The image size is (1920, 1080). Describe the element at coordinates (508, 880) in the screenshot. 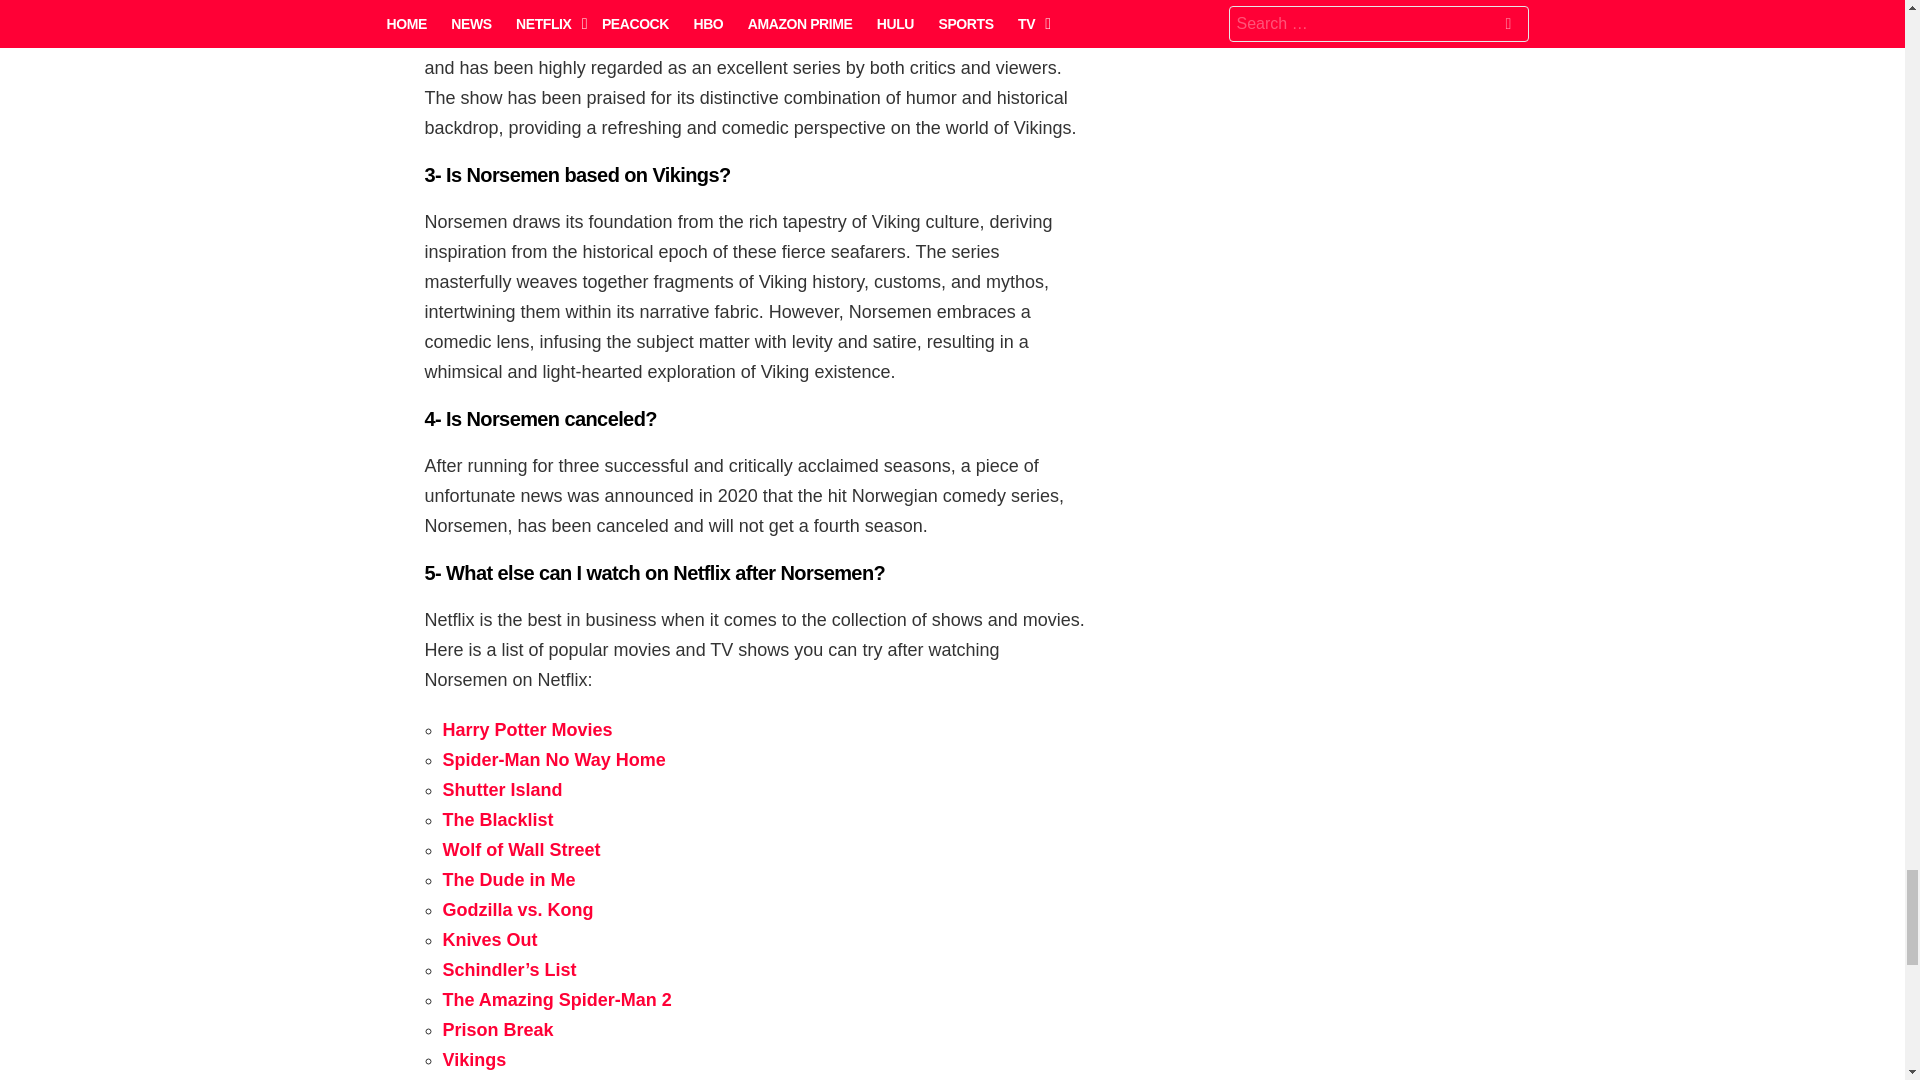

I see `The Dude in Me` at that location.